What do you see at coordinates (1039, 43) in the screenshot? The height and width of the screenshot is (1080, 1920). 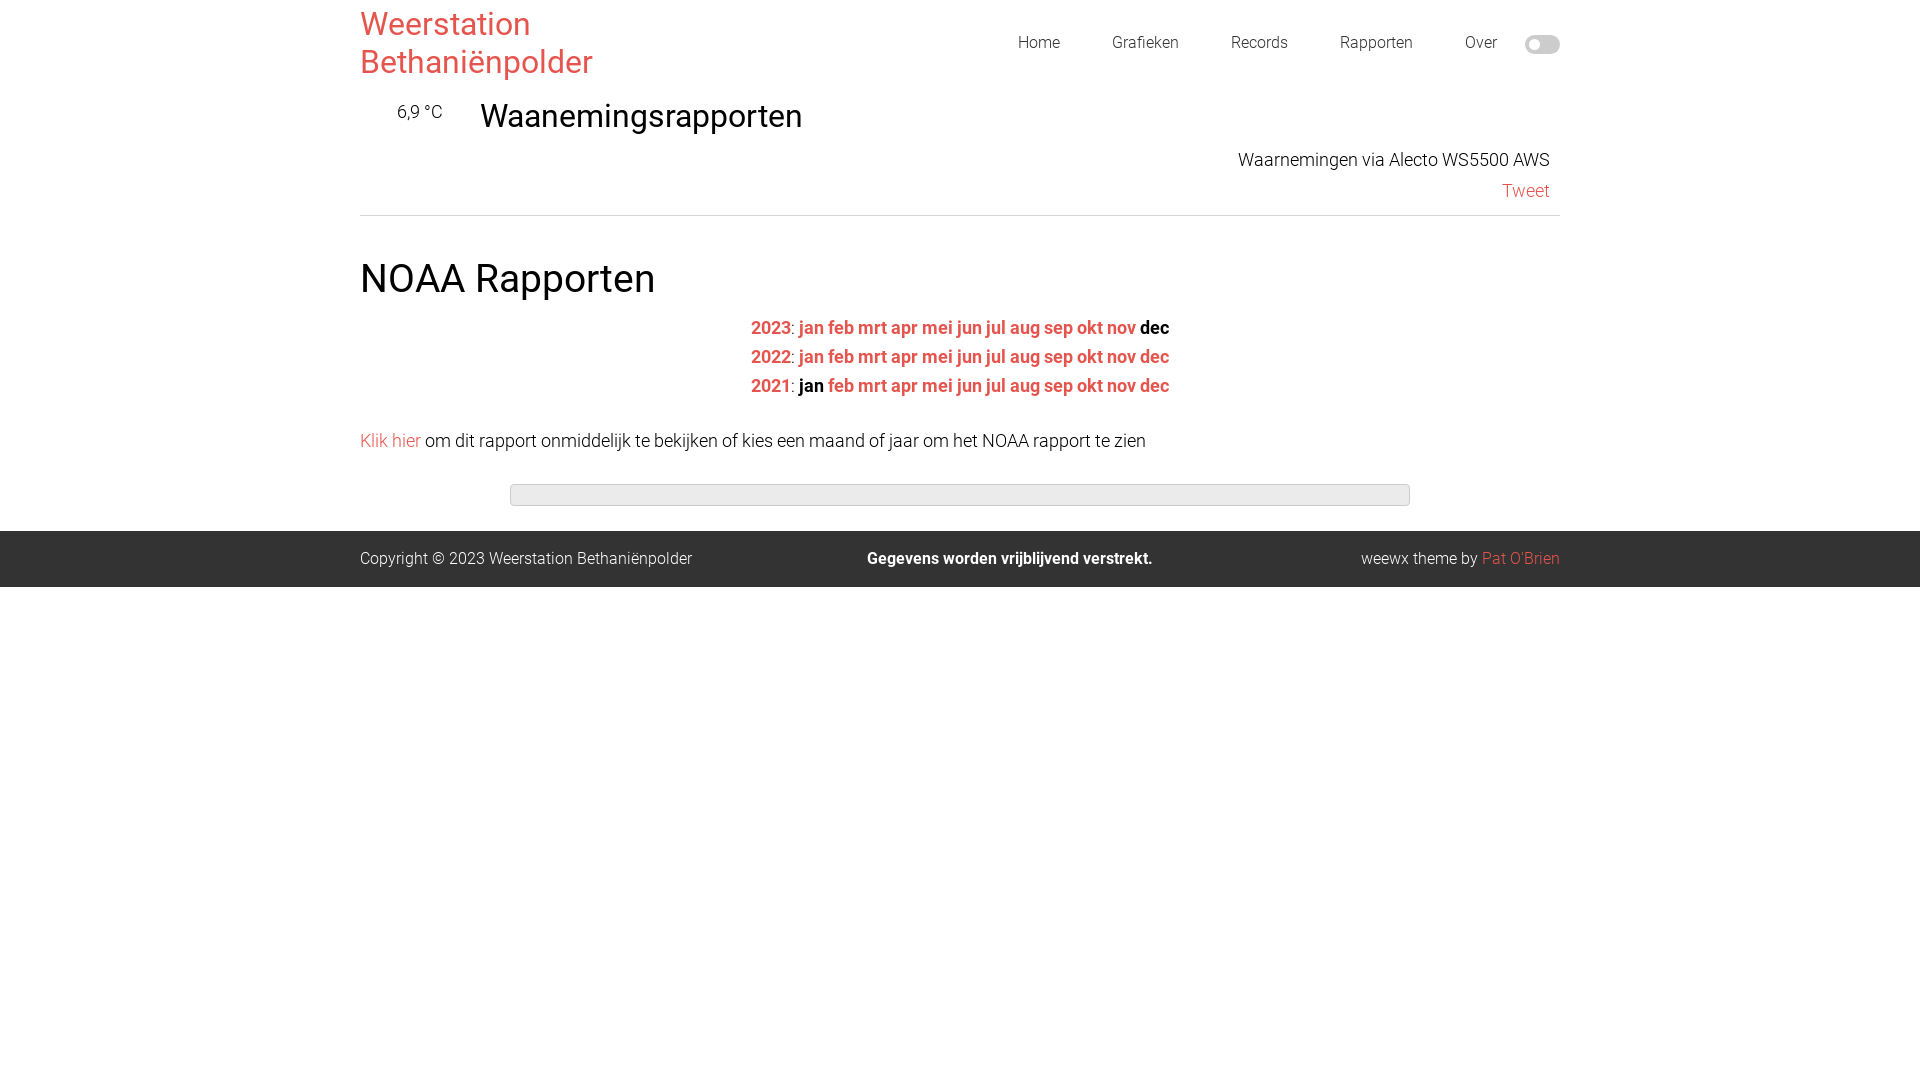 I see `Home` at bounding box center [1039, 43].